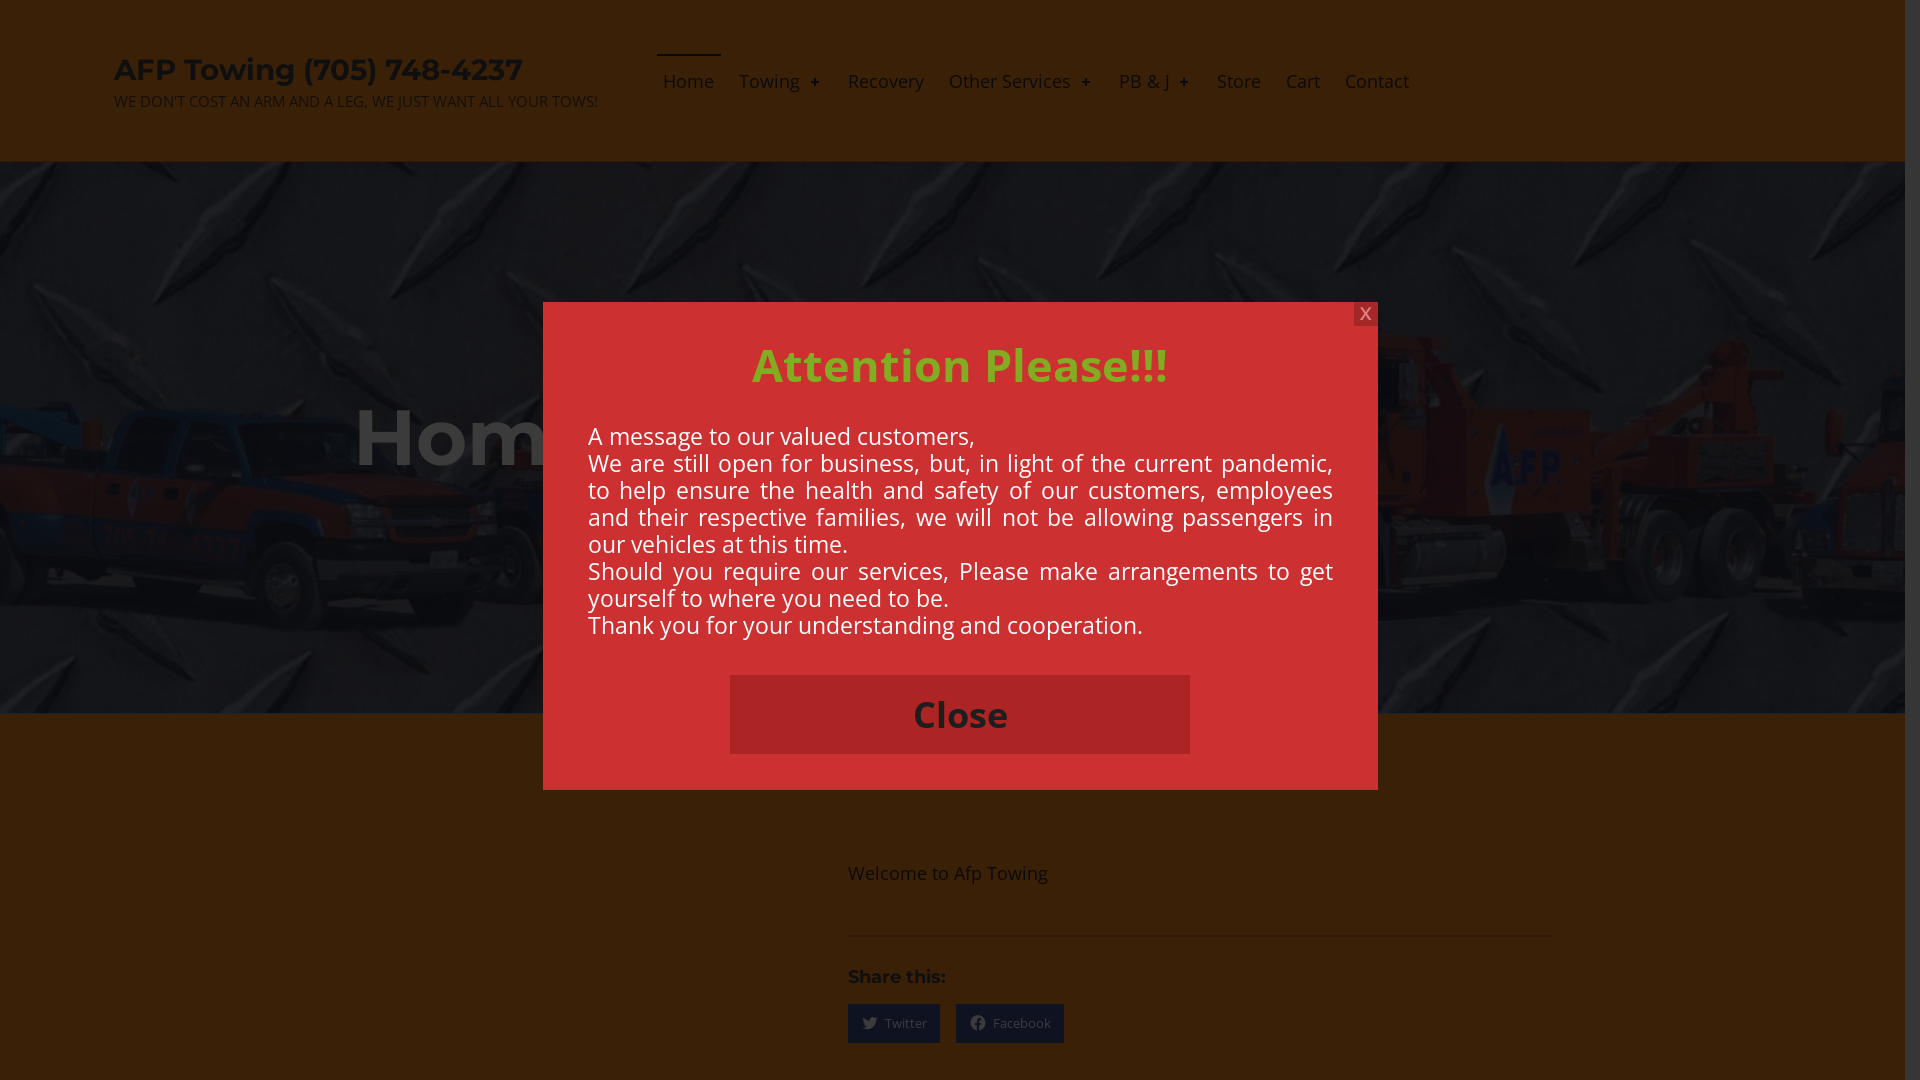  What do you see at coordinates (886, 80) in the screenshot?
I see `Recovery` at bounding box center [886, 80].